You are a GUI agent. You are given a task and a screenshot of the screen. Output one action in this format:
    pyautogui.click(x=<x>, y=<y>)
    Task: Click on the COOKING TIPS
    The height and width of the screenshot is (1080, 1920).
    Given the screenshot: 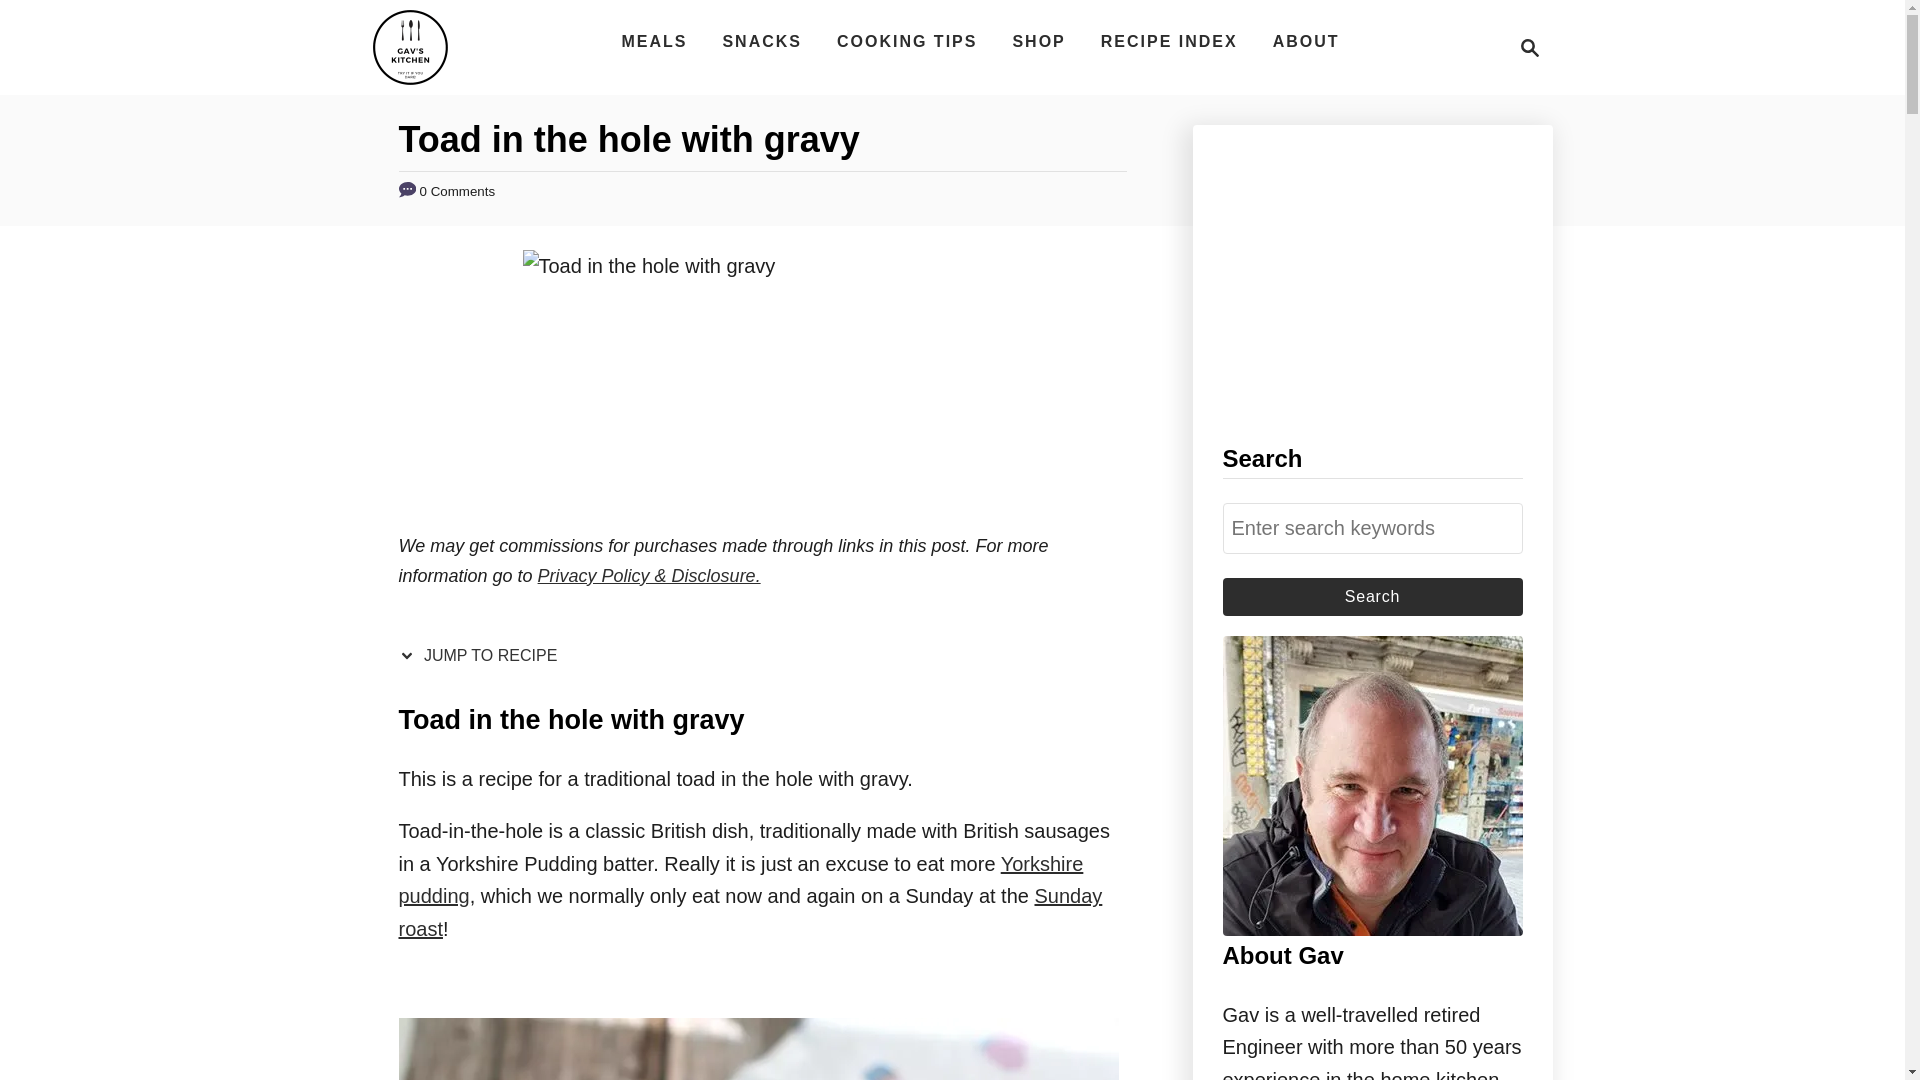 What is the action you would take?
    pyautogui.click(x=906, y=41)
    